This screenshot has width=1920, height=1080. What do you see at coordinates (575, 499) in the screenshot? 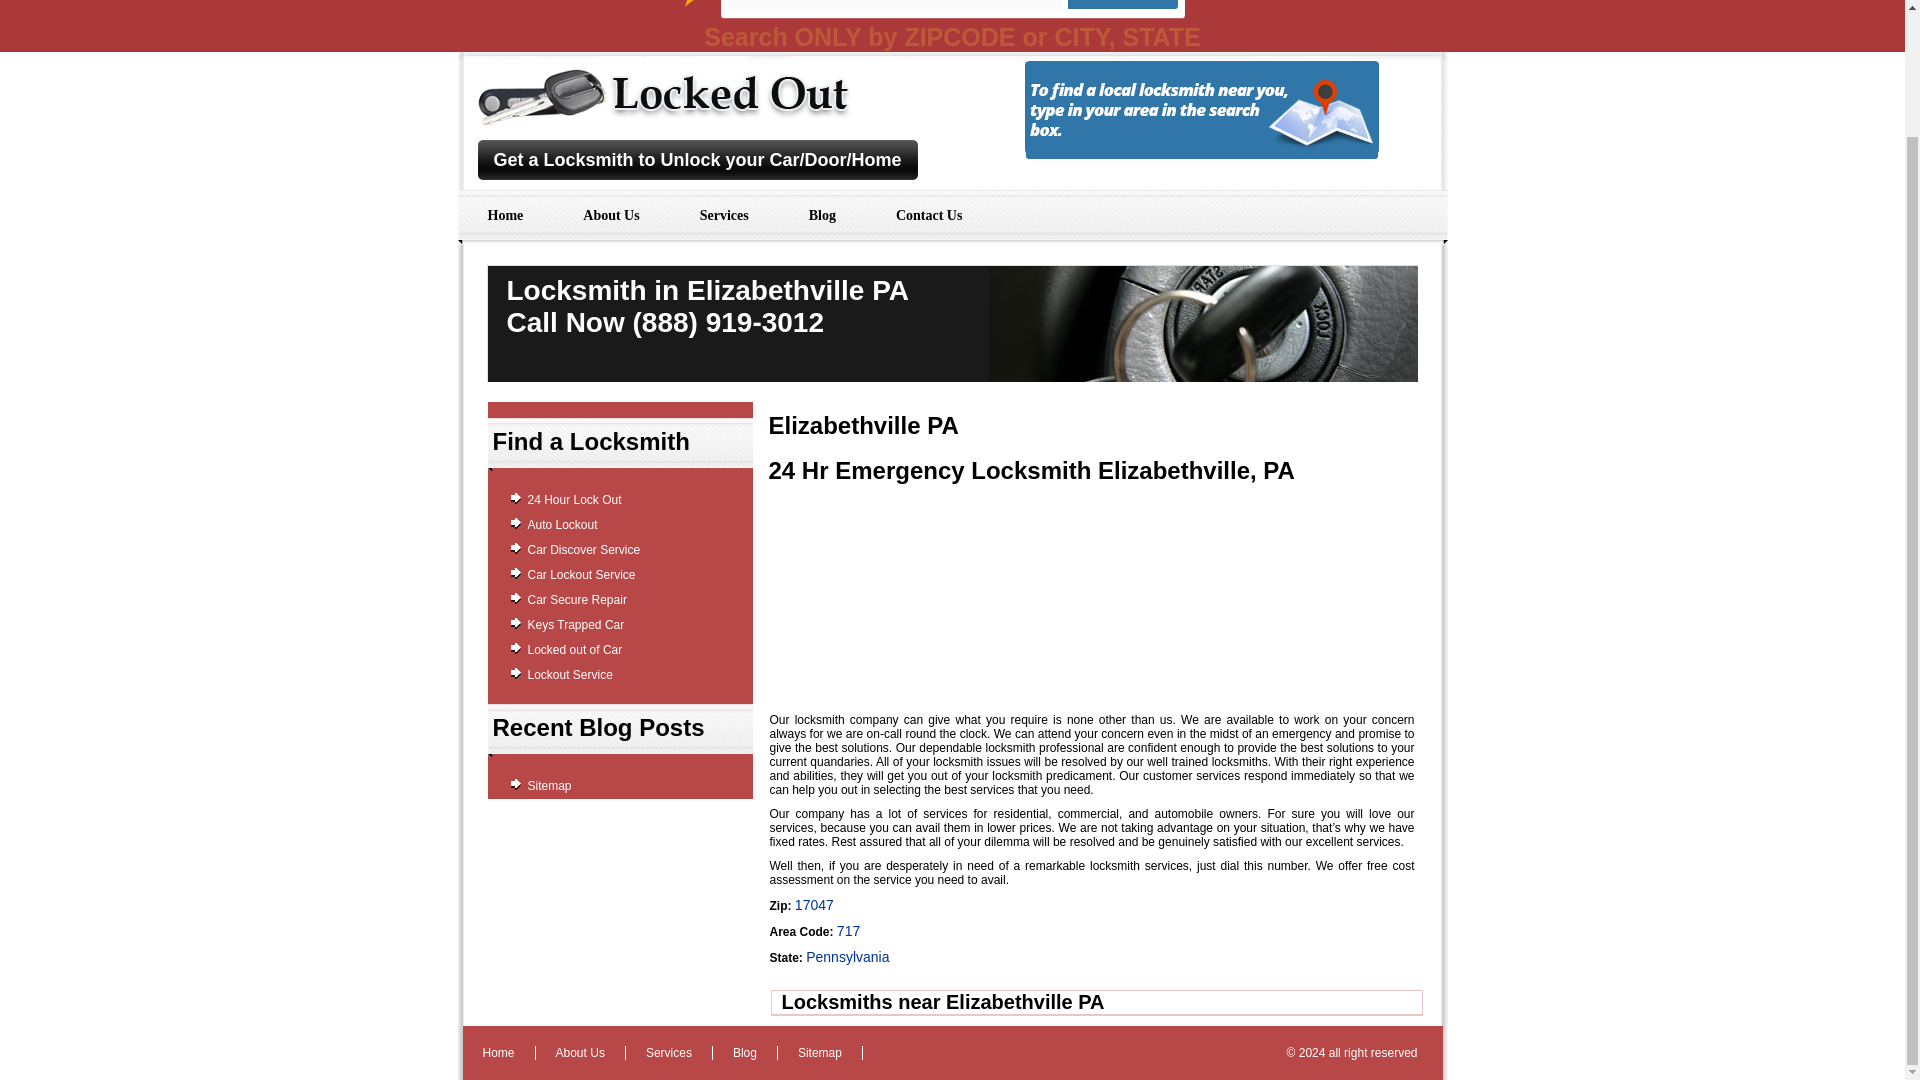
I see `24 Hour Lock Out` at bounding box center [575, 499].